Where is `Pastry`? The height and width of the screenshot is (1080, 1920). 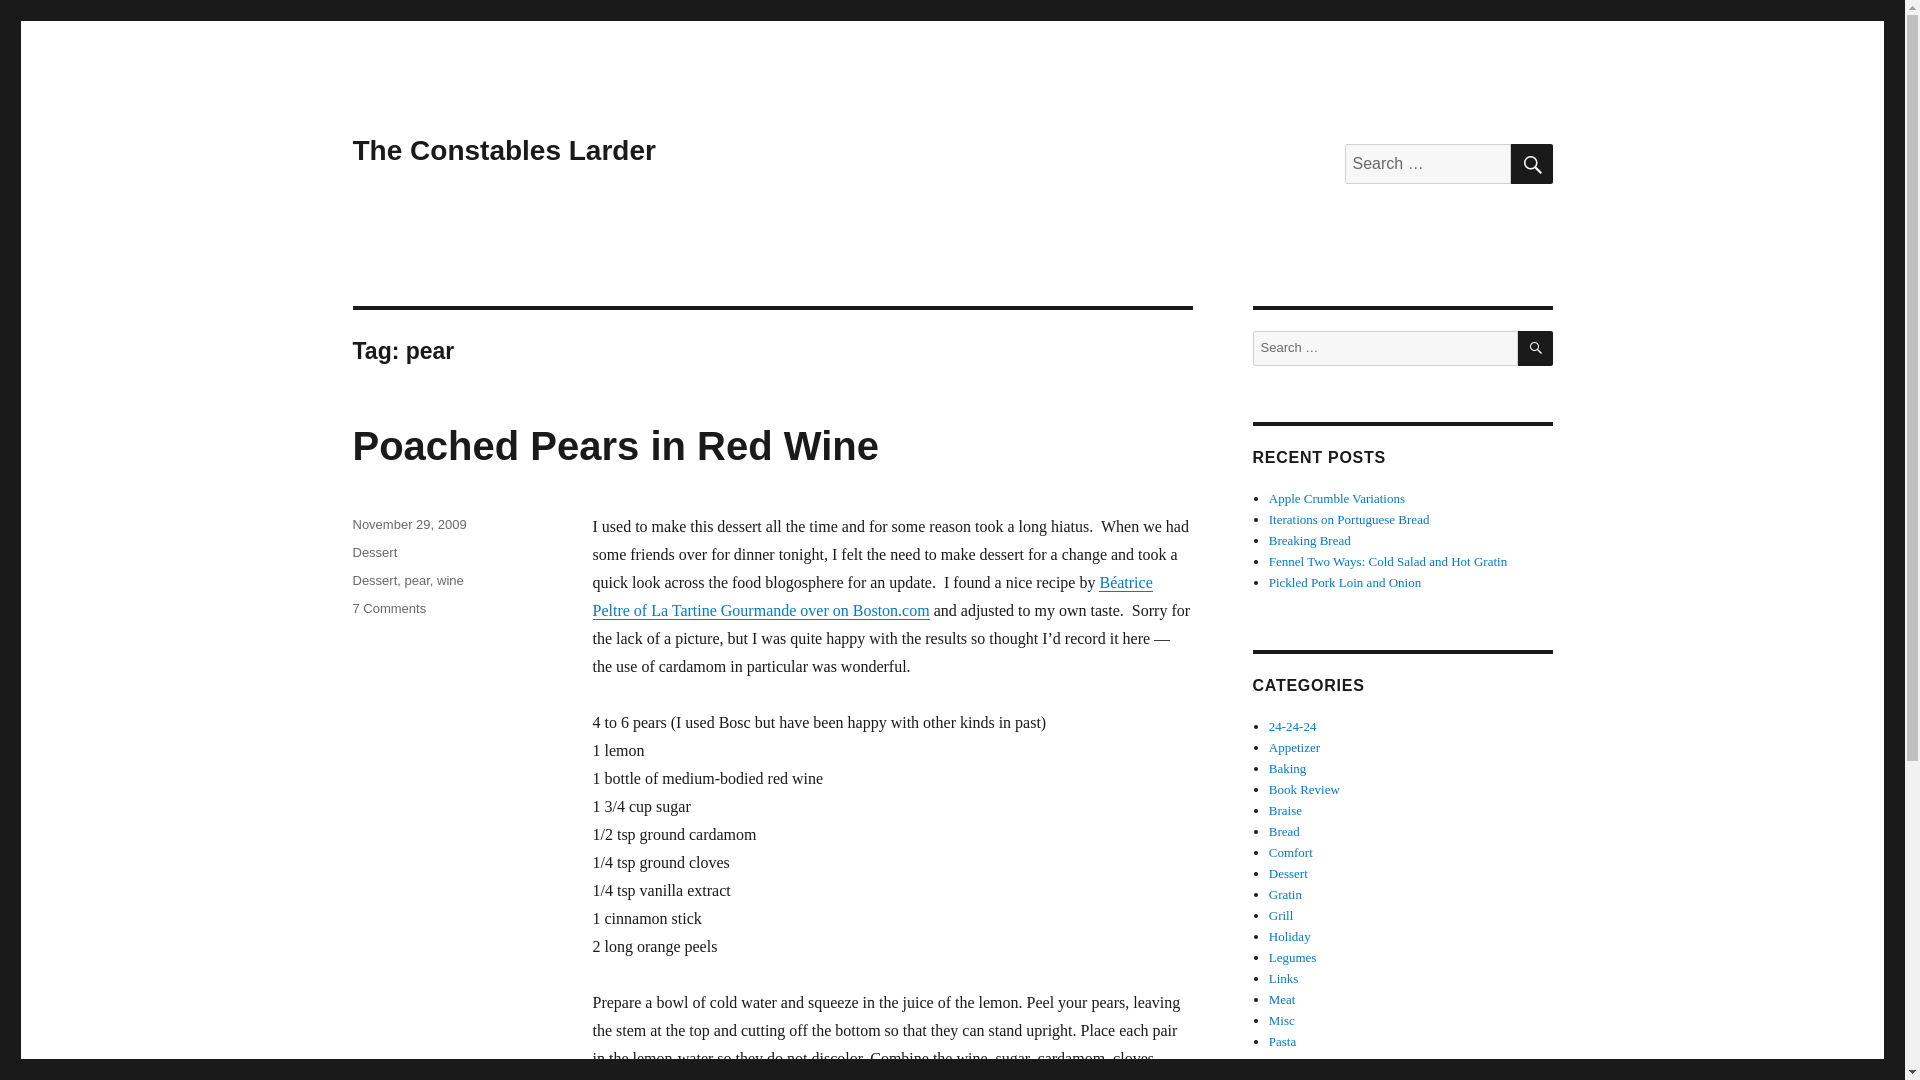
Pastry is located at coordinates (1285, 1062).